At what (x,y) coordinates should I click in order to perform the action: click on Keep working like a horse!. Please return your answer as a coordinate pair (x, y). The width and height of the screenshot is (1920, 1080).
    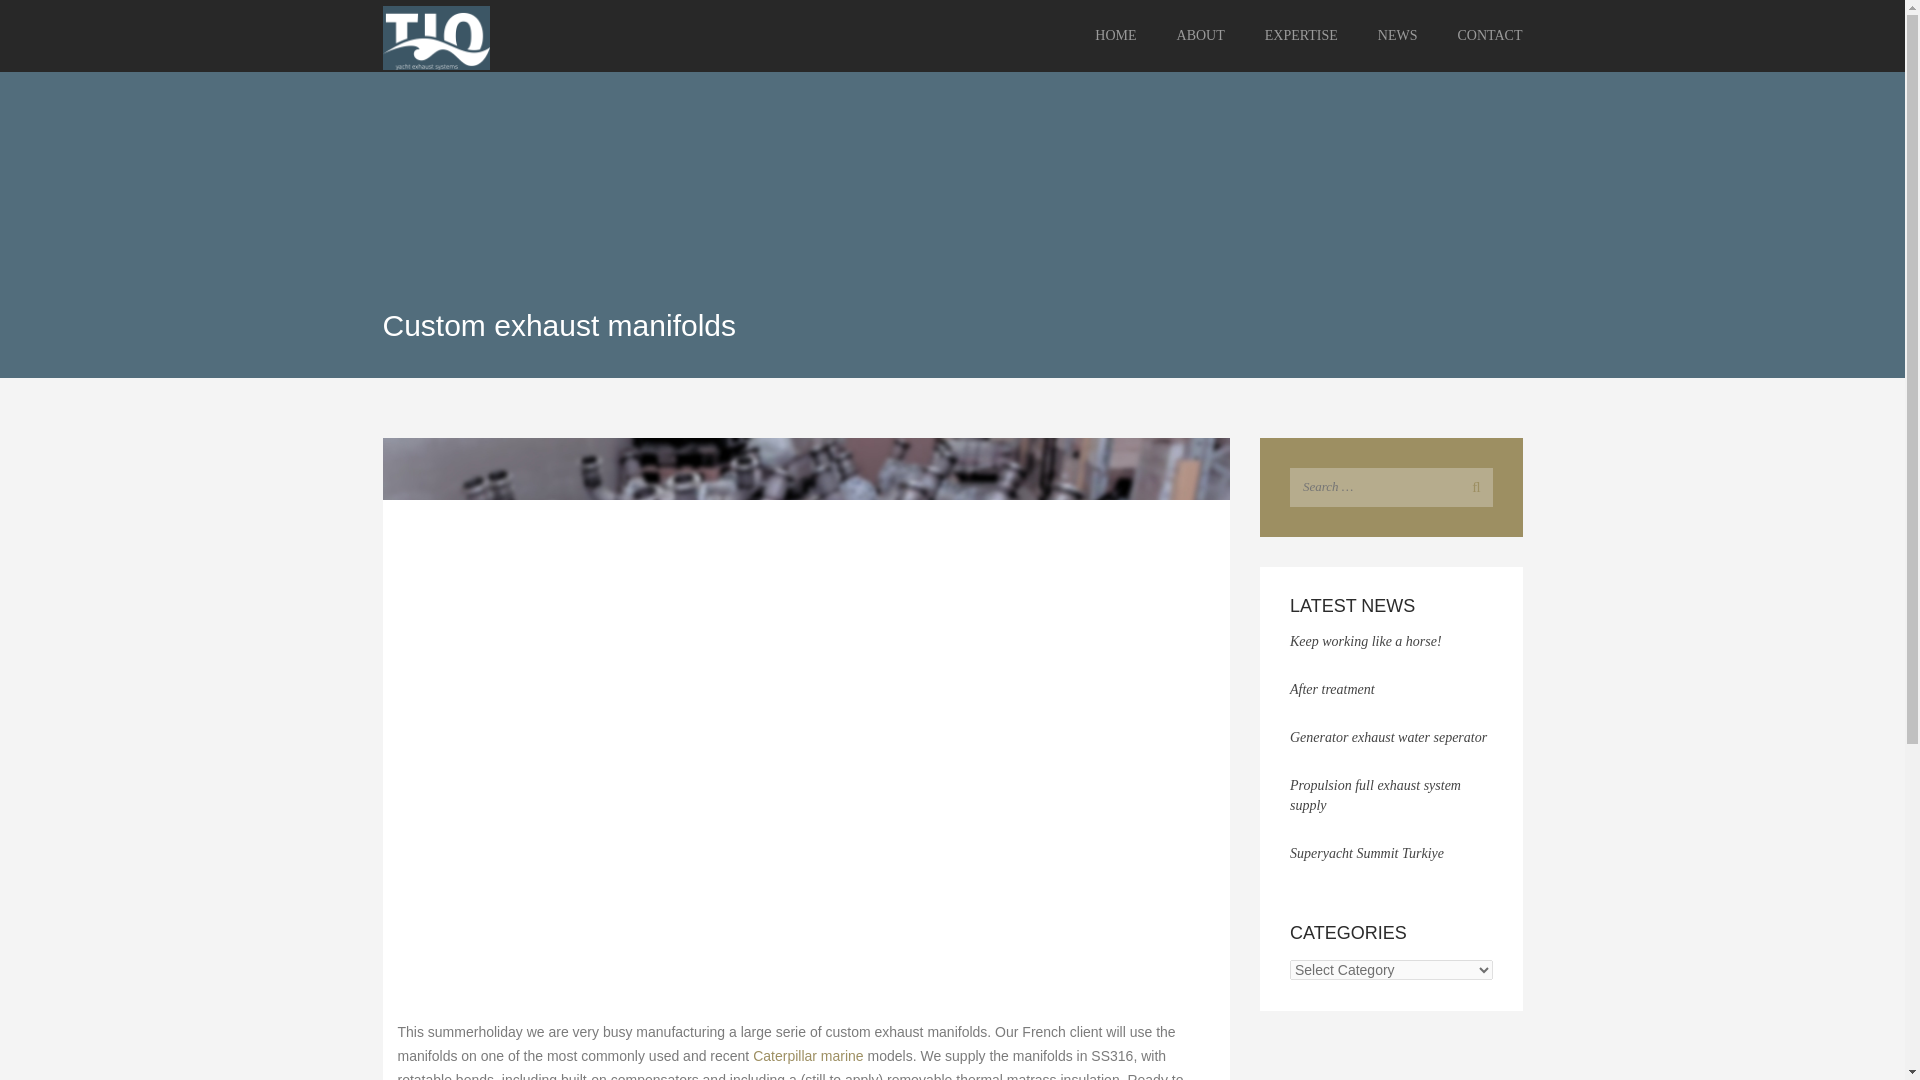
    Looking at the image, I should click on (1366, 641).